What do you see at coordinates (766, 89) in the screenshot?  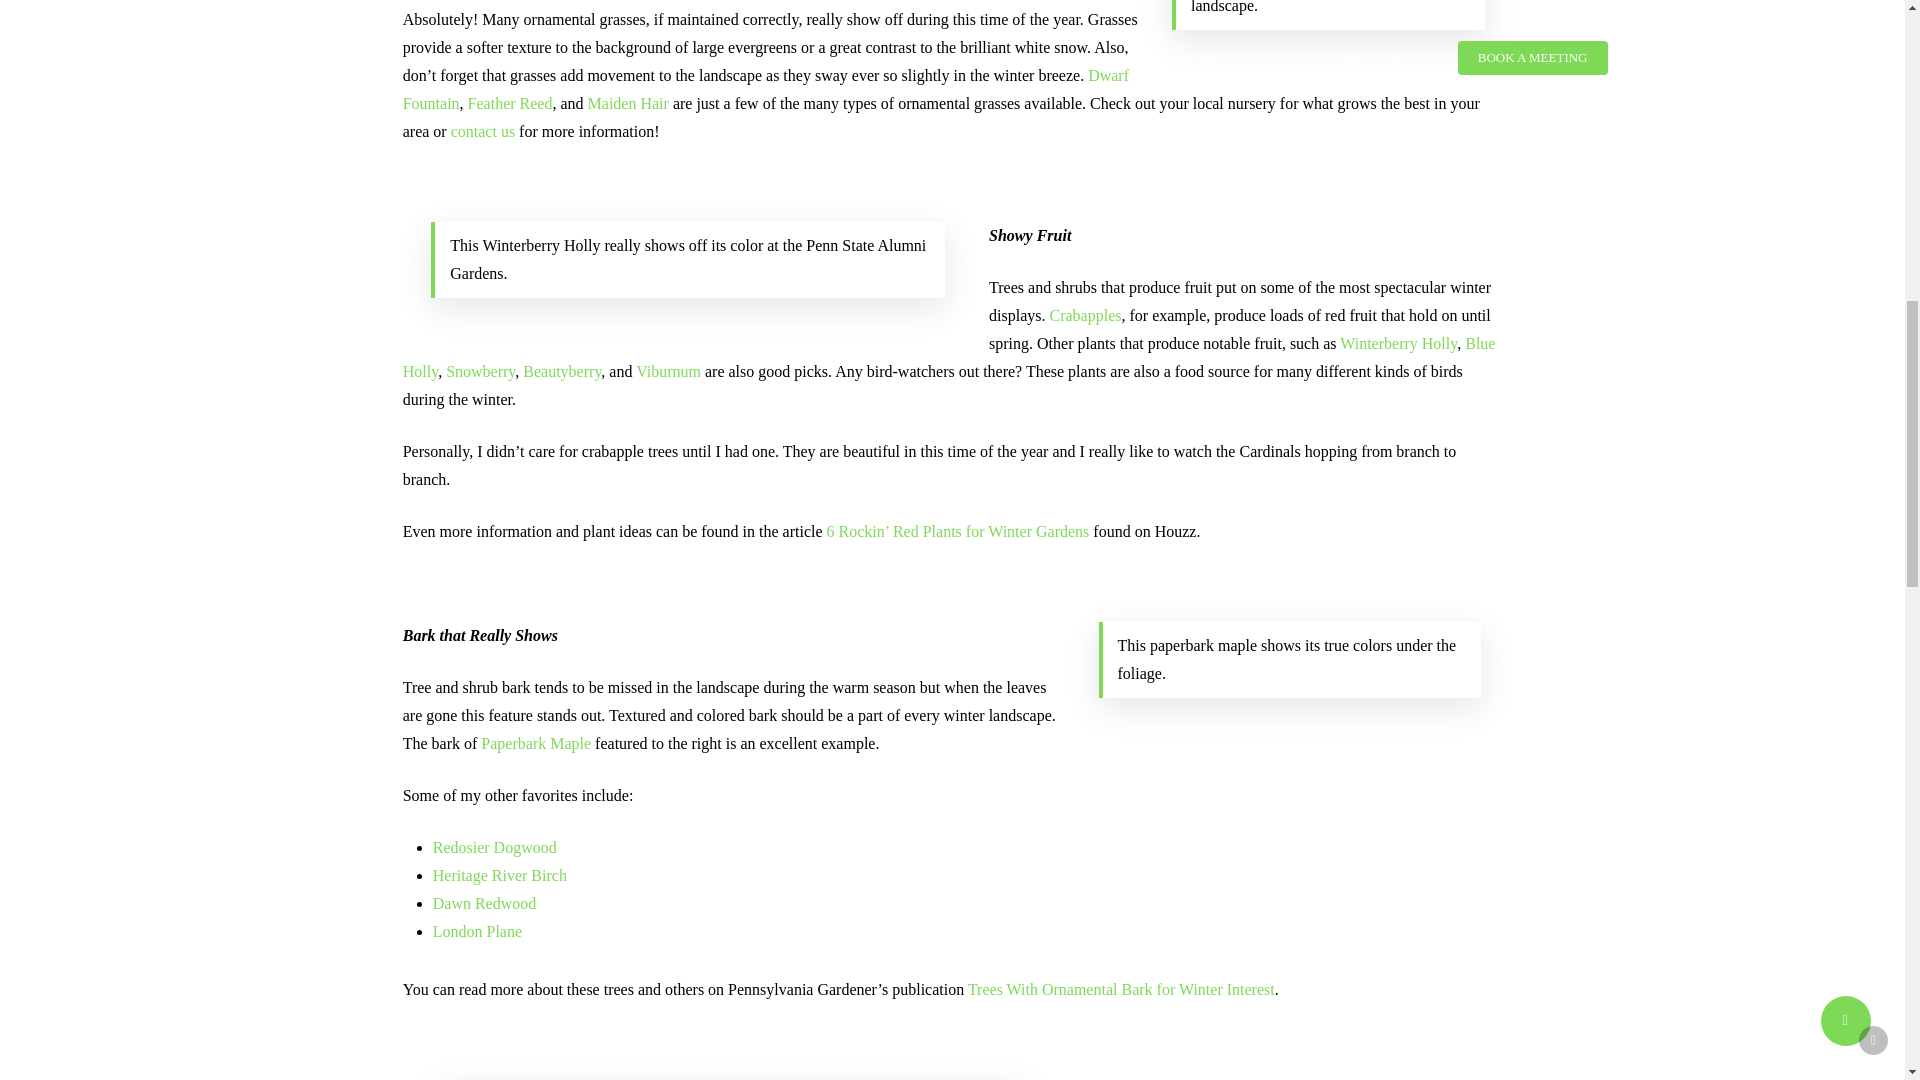 I see `Dwarf Fountain` at bounding box center [766, 89].